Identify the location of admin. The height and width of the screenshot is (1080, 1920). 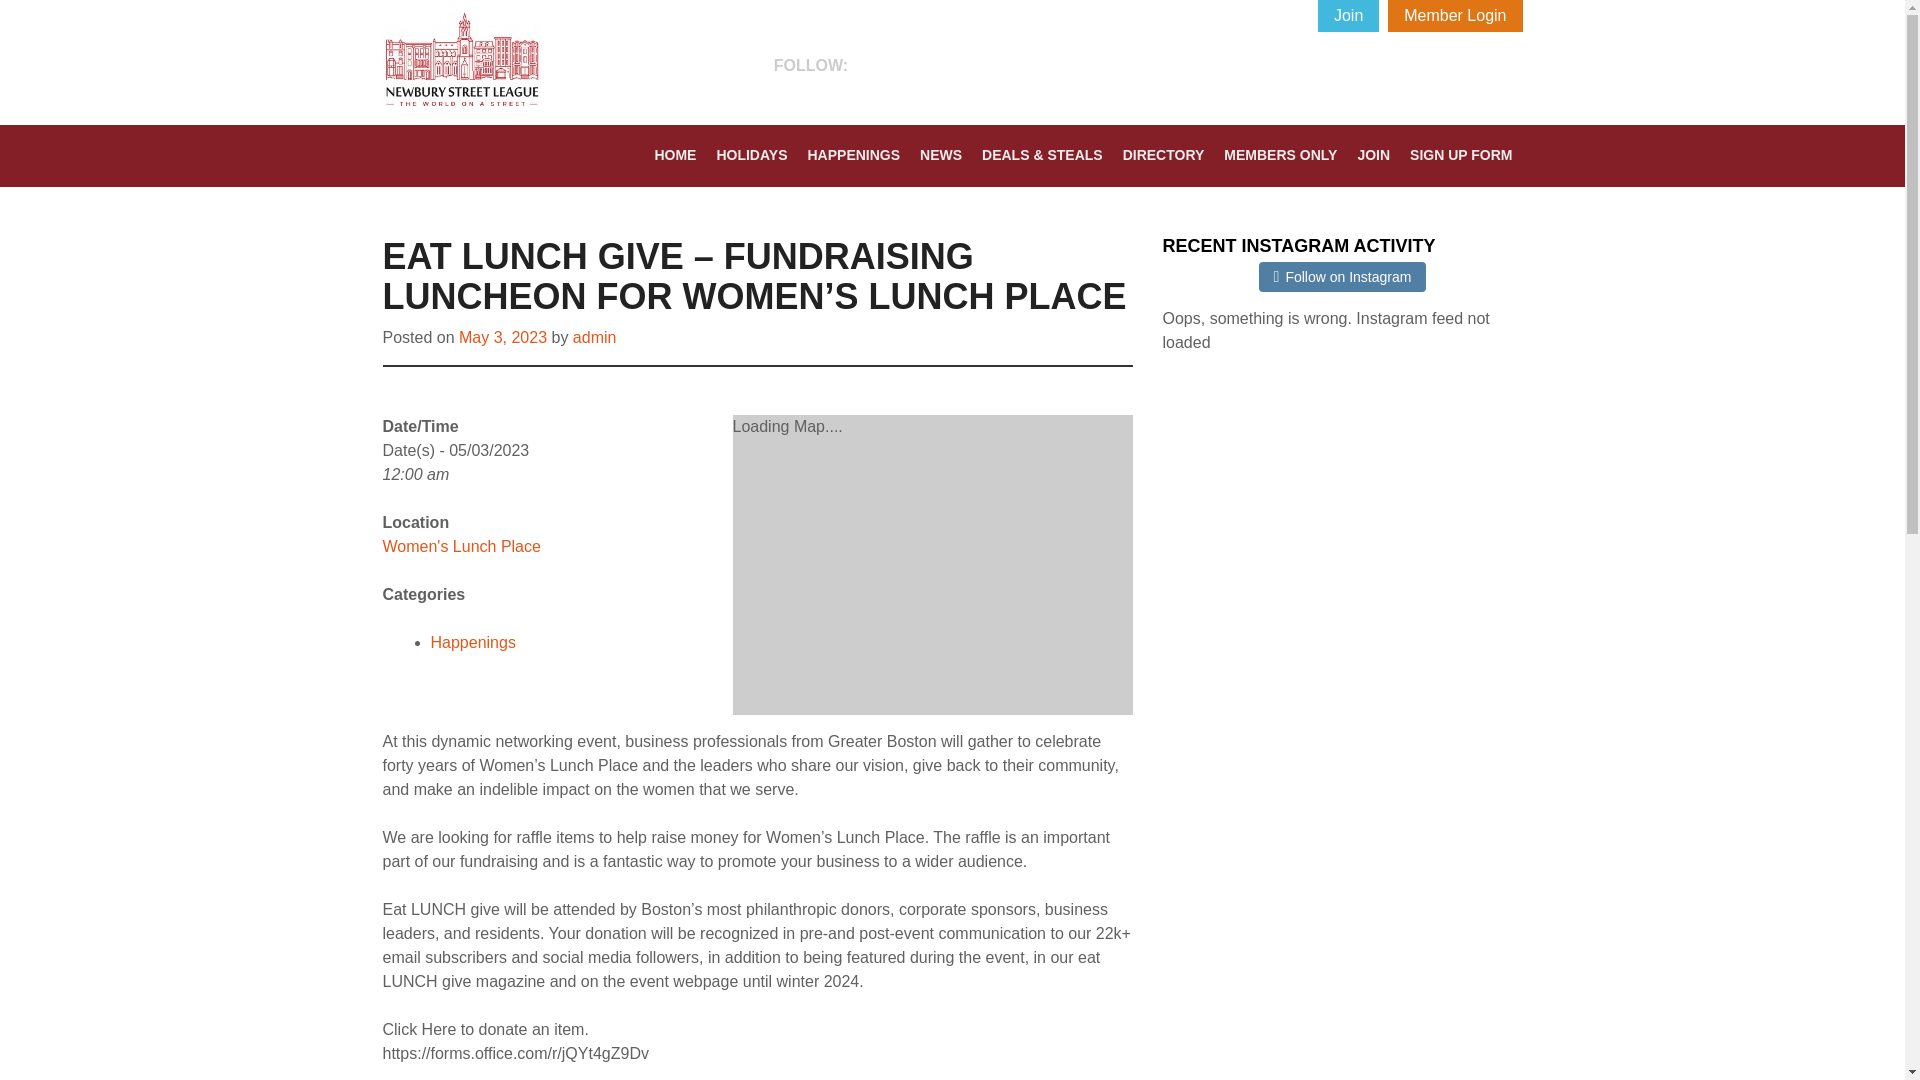
(594, 337).